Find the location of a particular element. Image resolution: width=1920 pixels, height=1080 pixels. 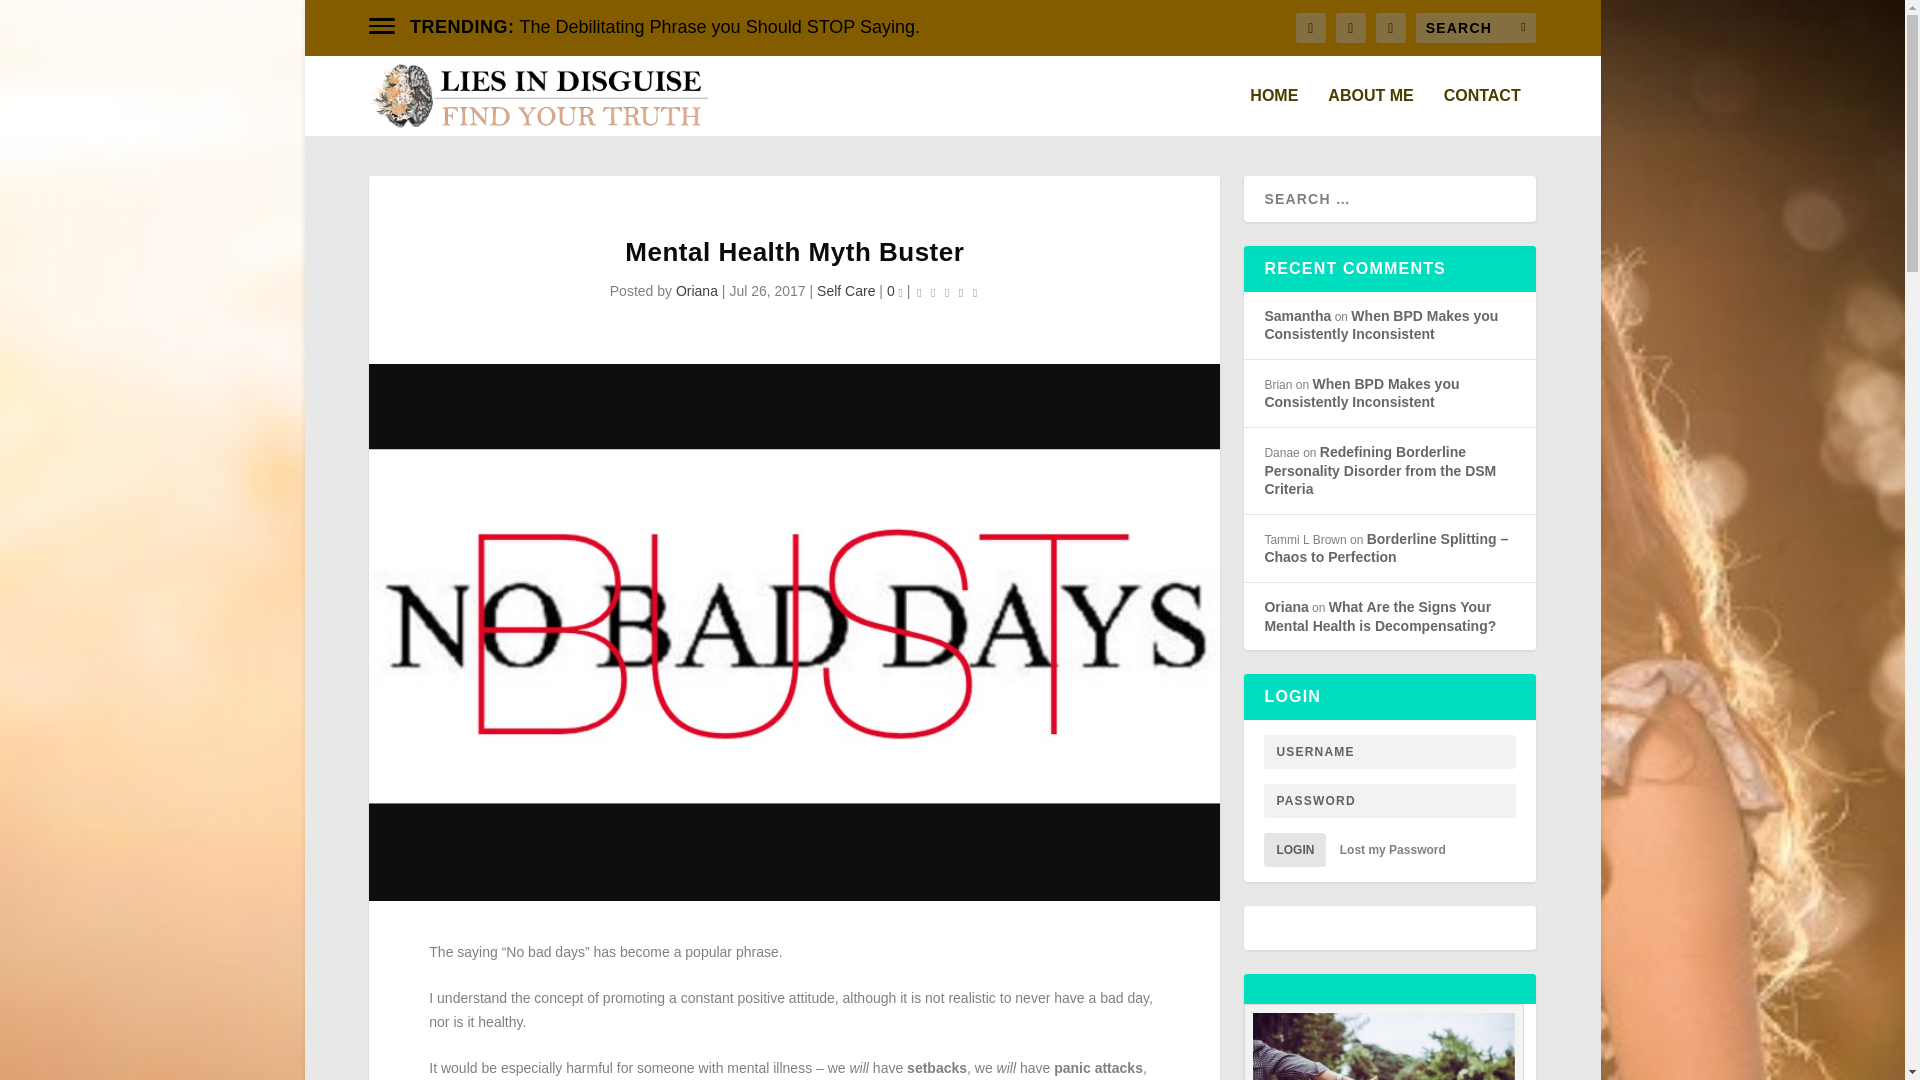

0 is located at coordinates (894, 290).